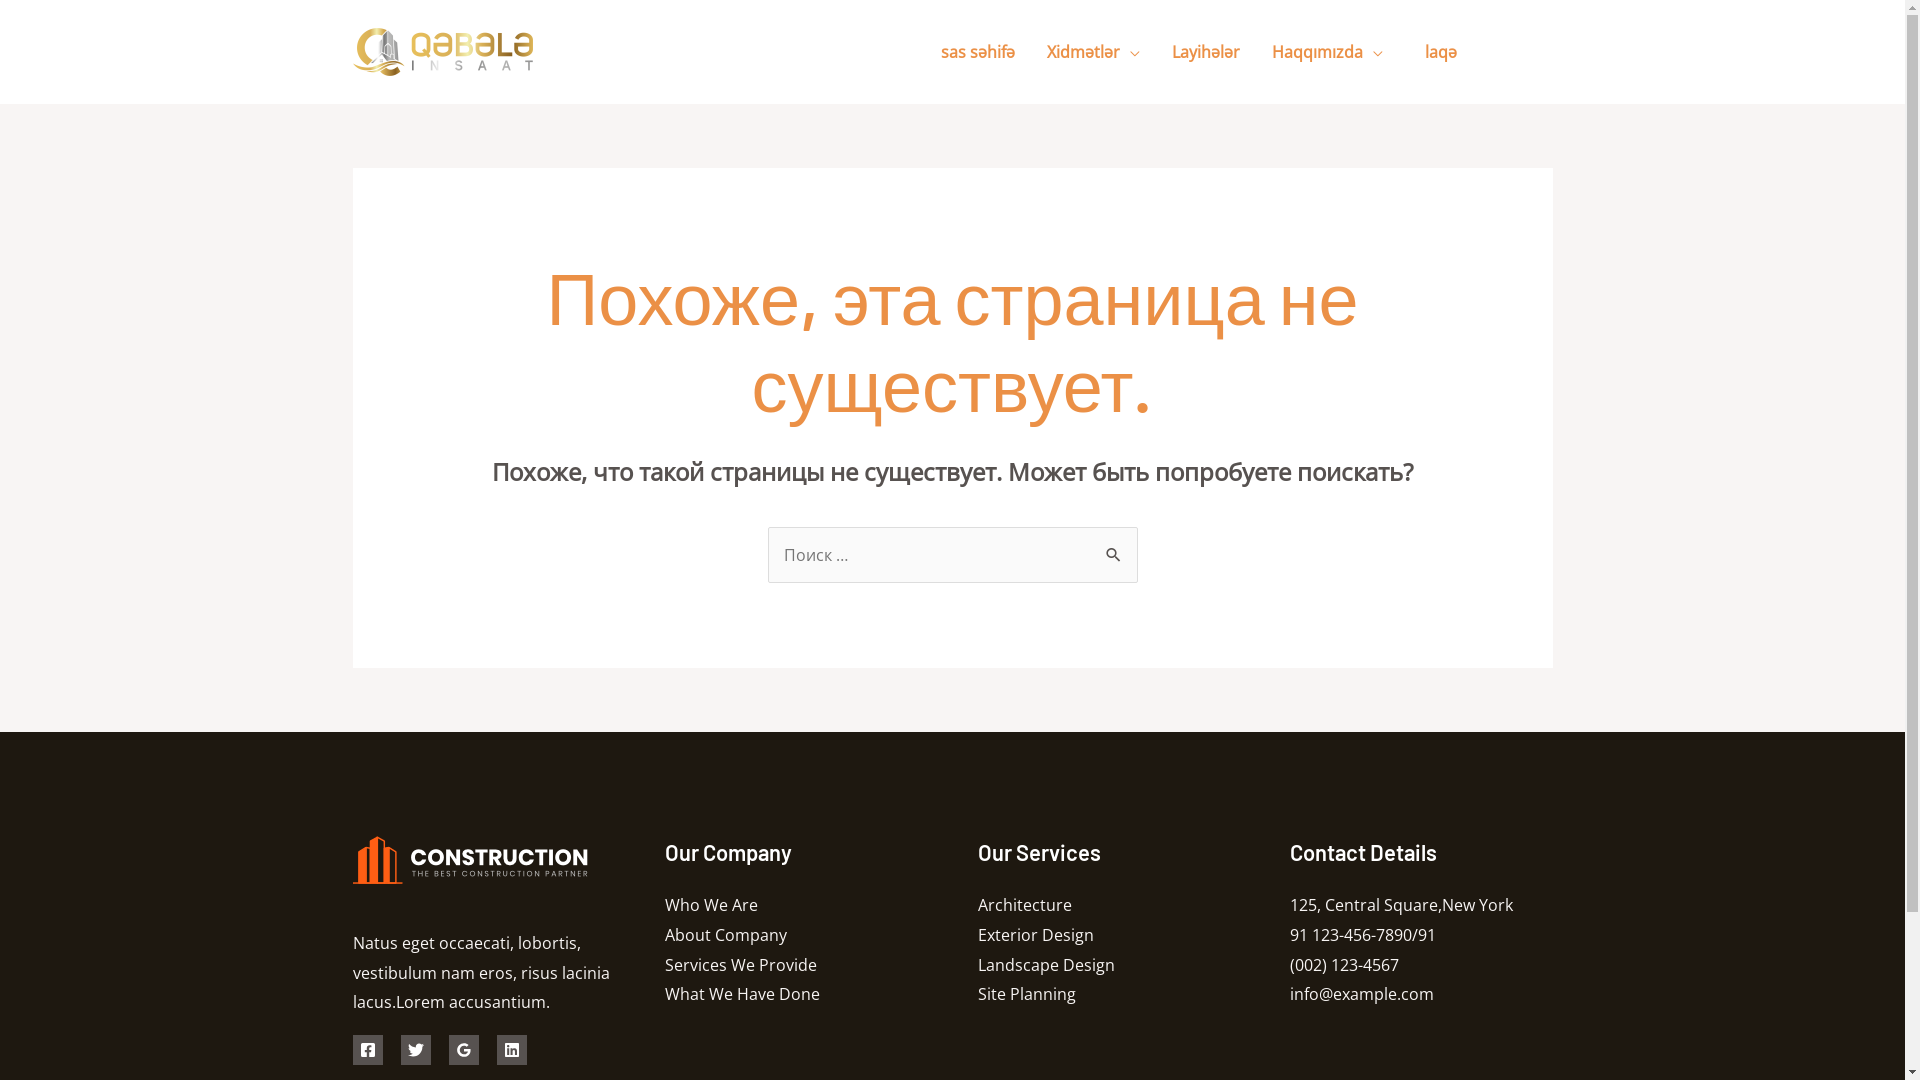 The image size is (1920, 1080). I want to click on Architecture, so click(1025, 904).